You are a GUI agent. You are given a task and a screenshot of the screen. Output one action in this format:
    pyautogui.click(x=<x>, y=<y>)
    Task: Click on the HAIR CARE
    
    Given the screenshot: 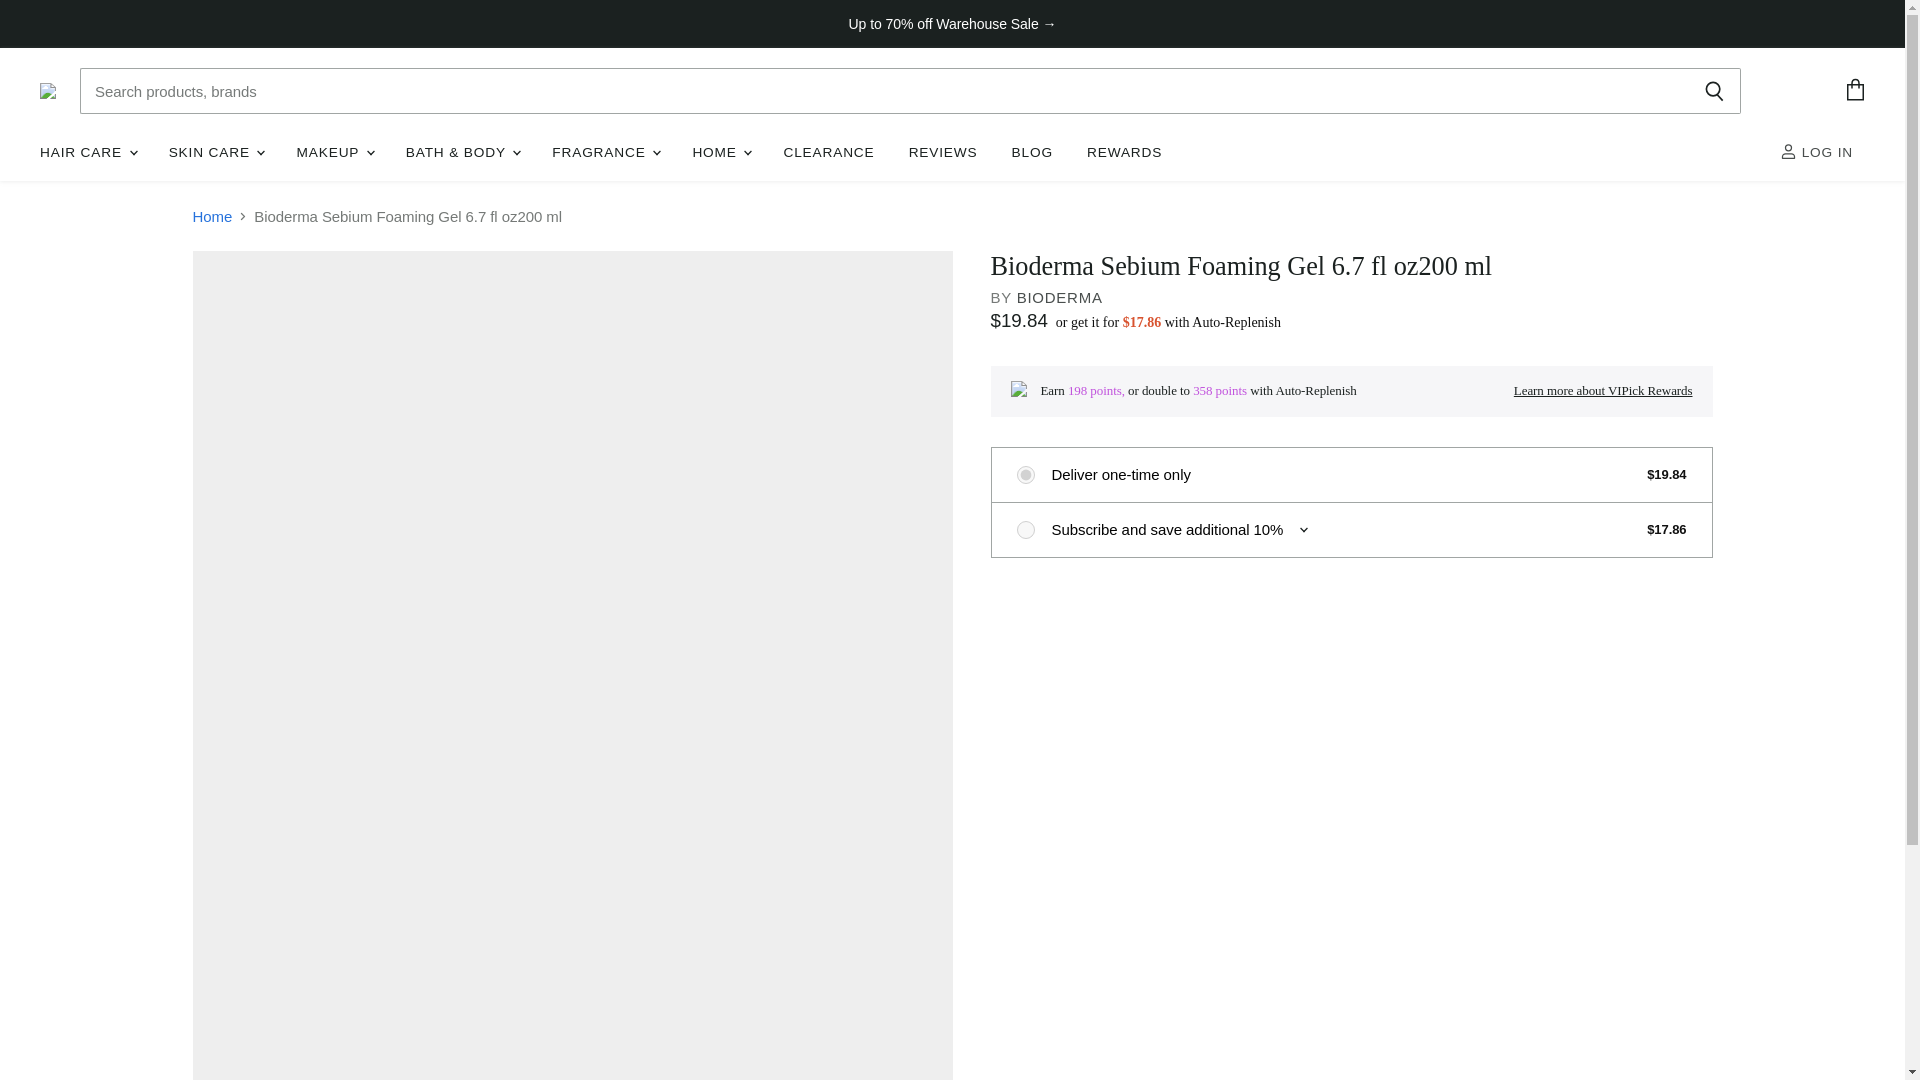 What is the action you would take?
    pyautogui.click(x=86, y=152)
    